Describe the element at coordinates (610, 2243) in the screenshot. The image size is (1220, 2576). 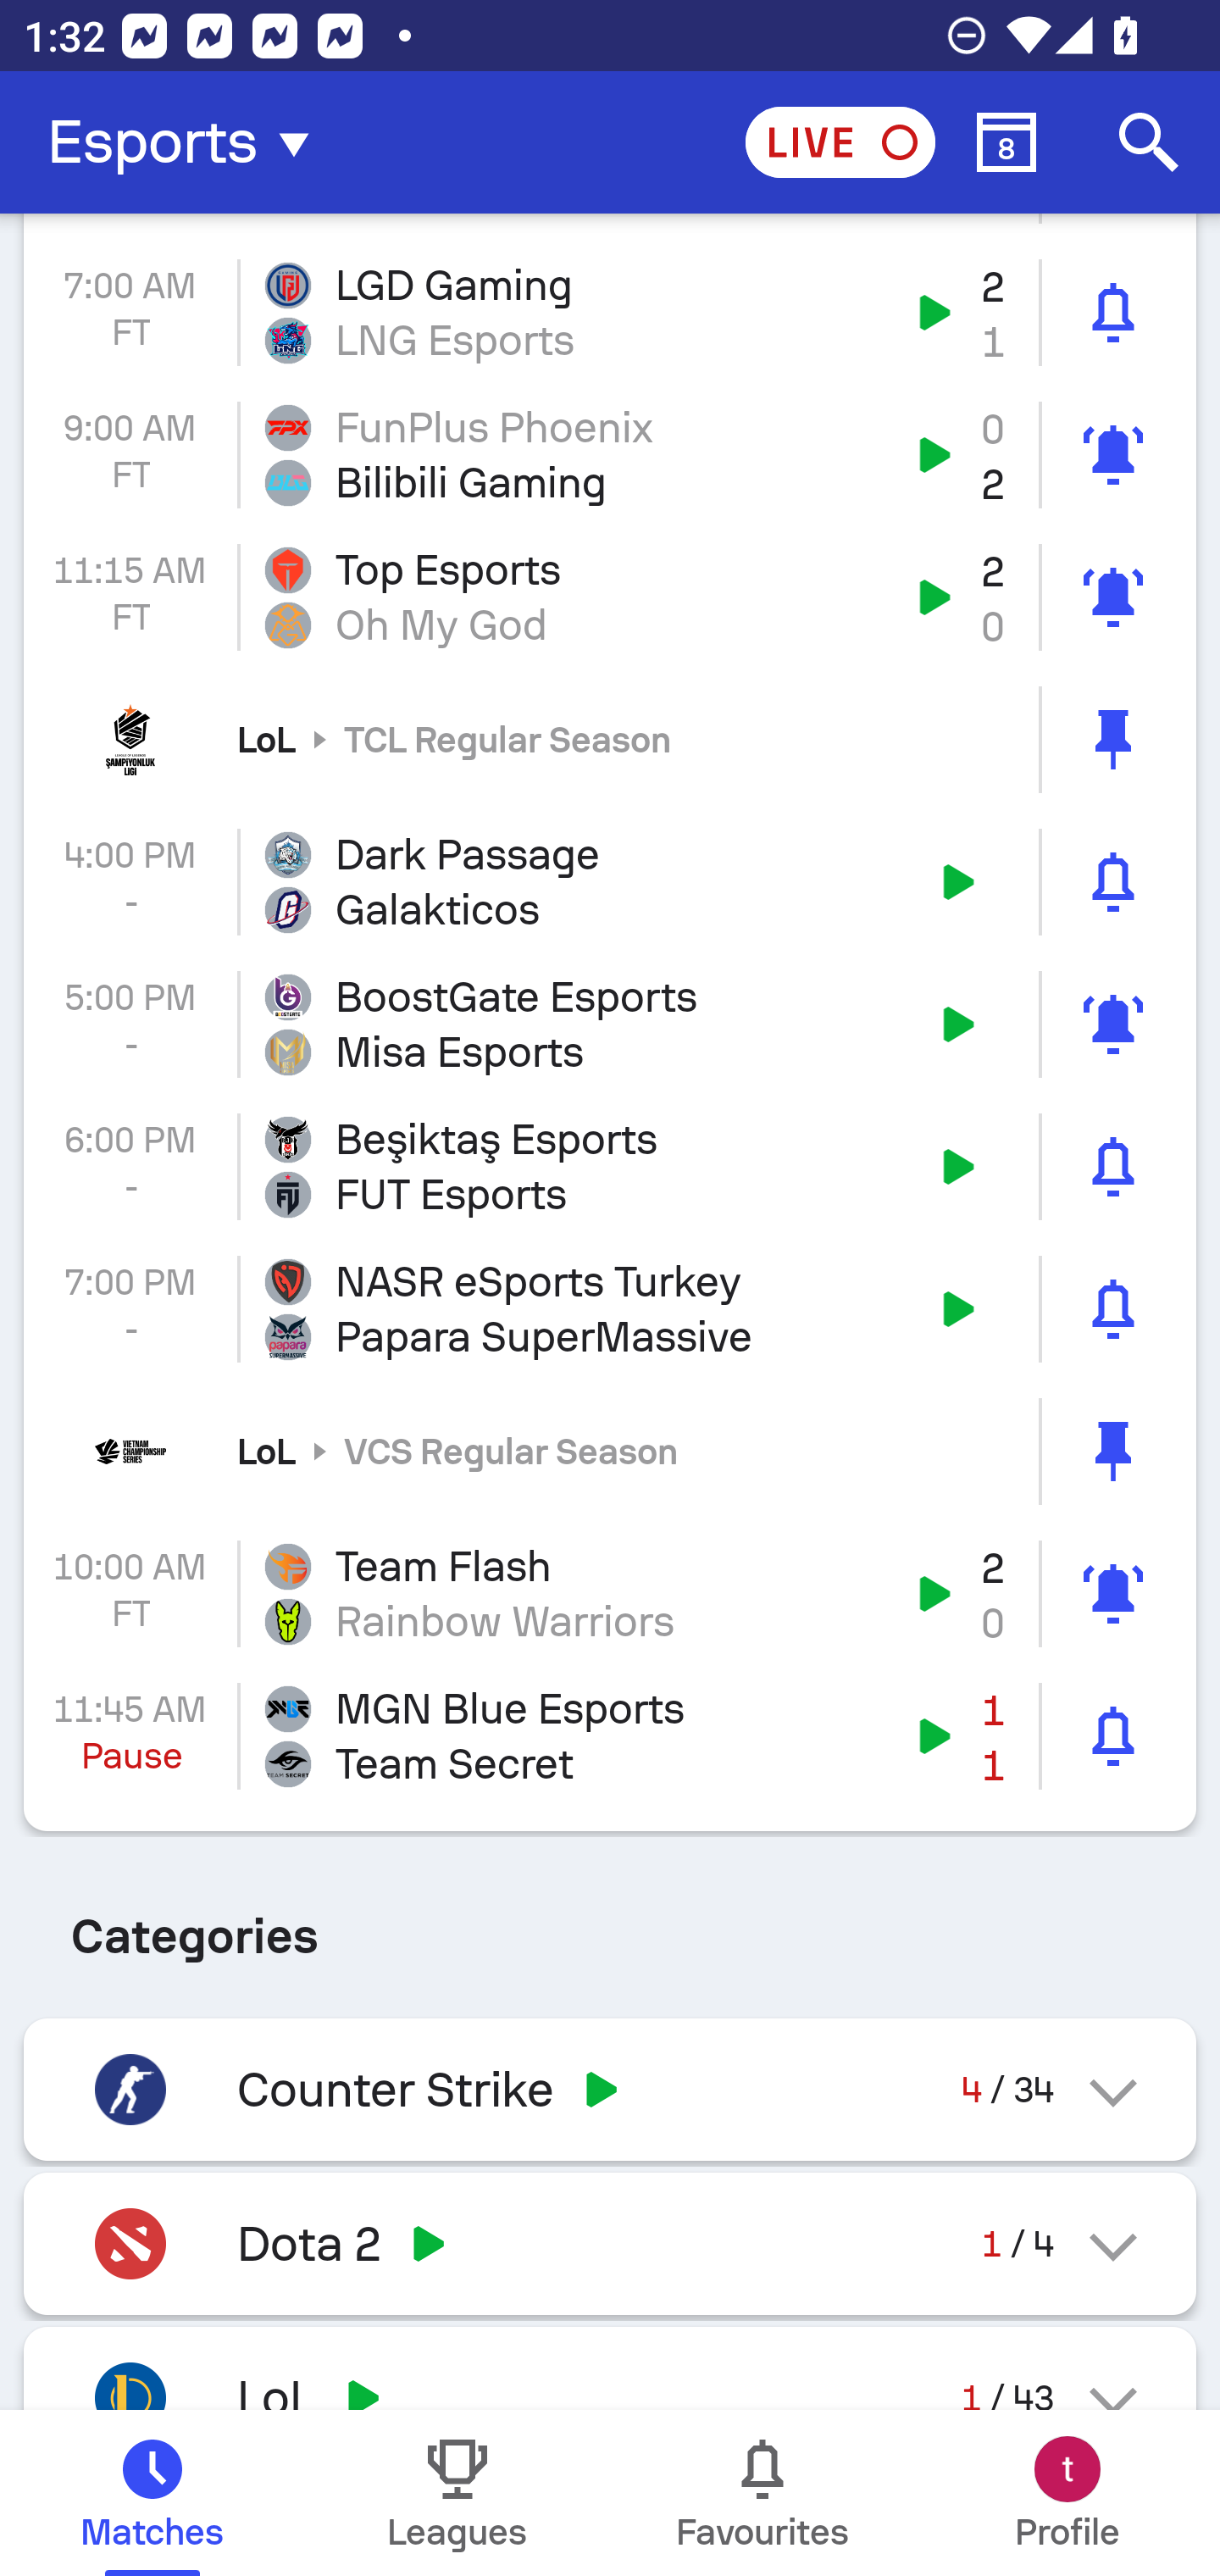
I see `Dota 2 1 / 4` at that location.